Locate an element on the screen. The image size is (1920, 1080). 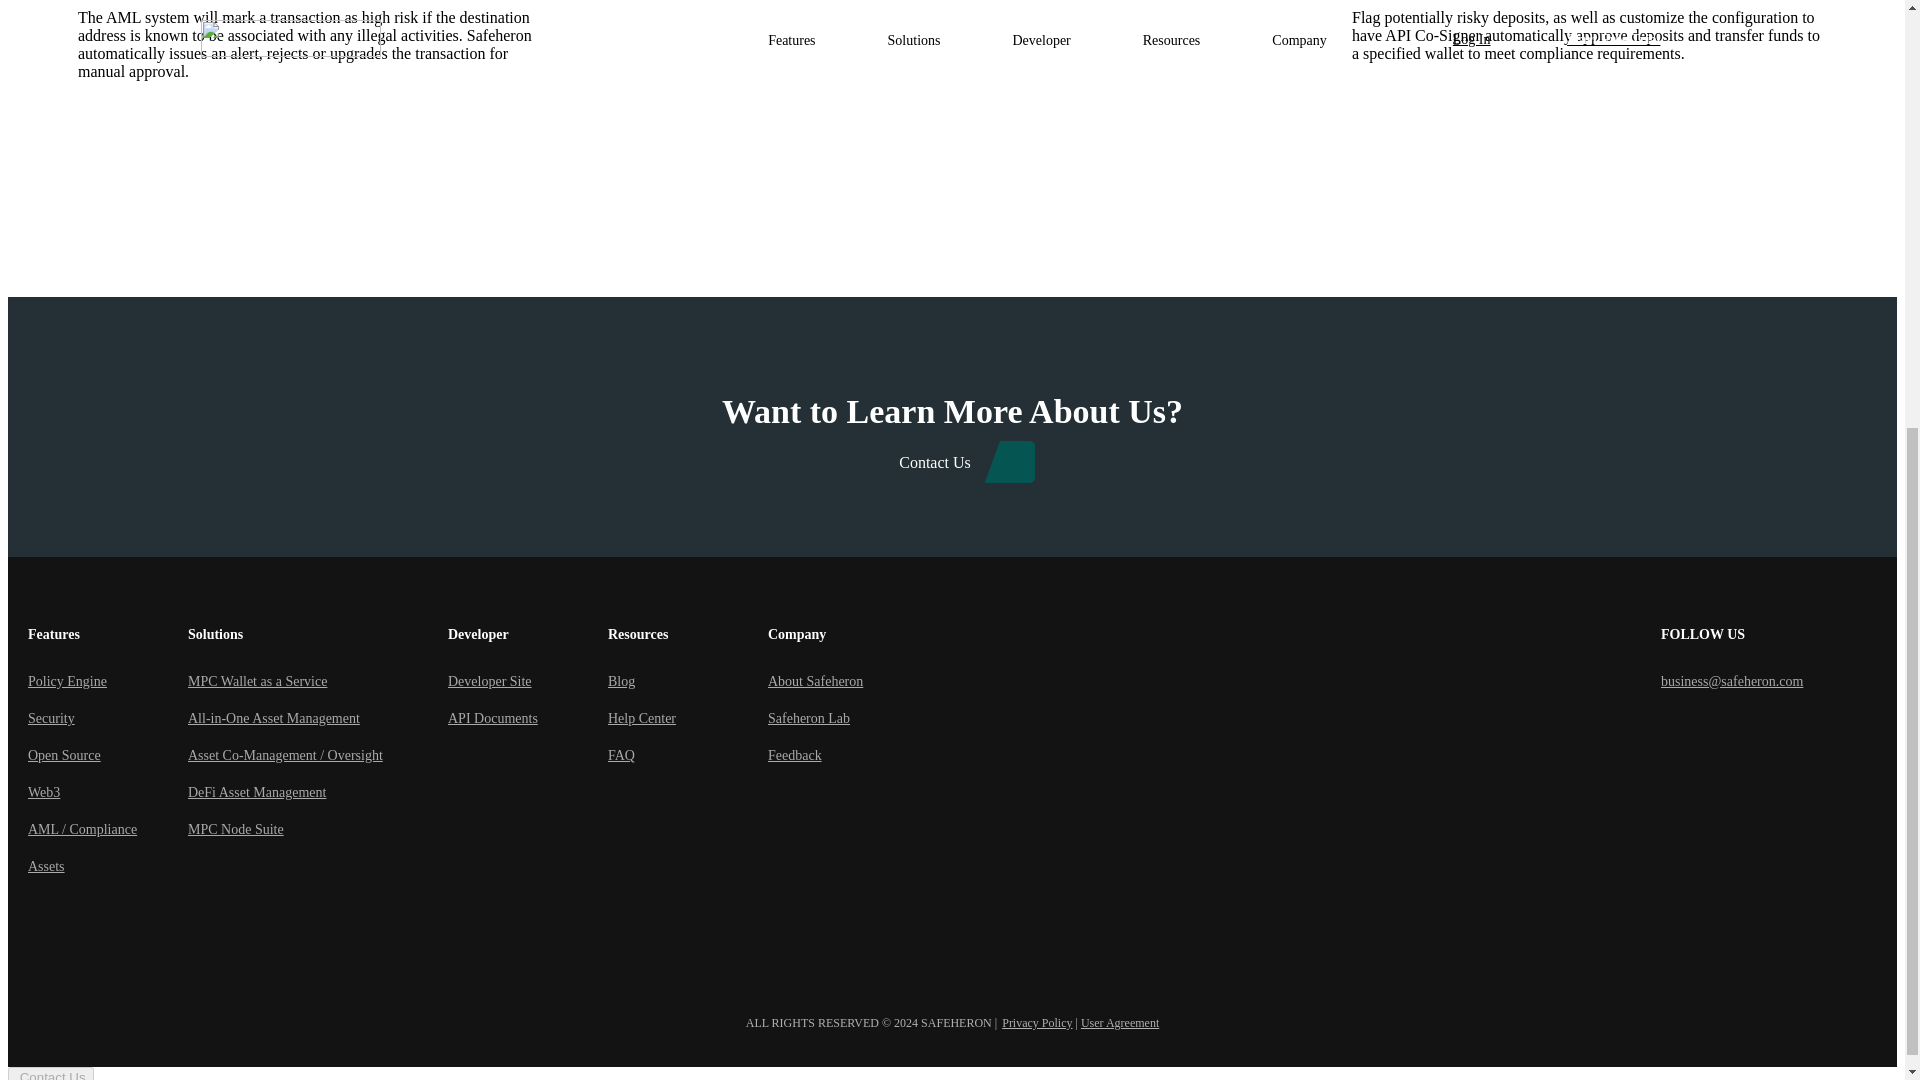
Contact Us is located at coordinates (952, 461).